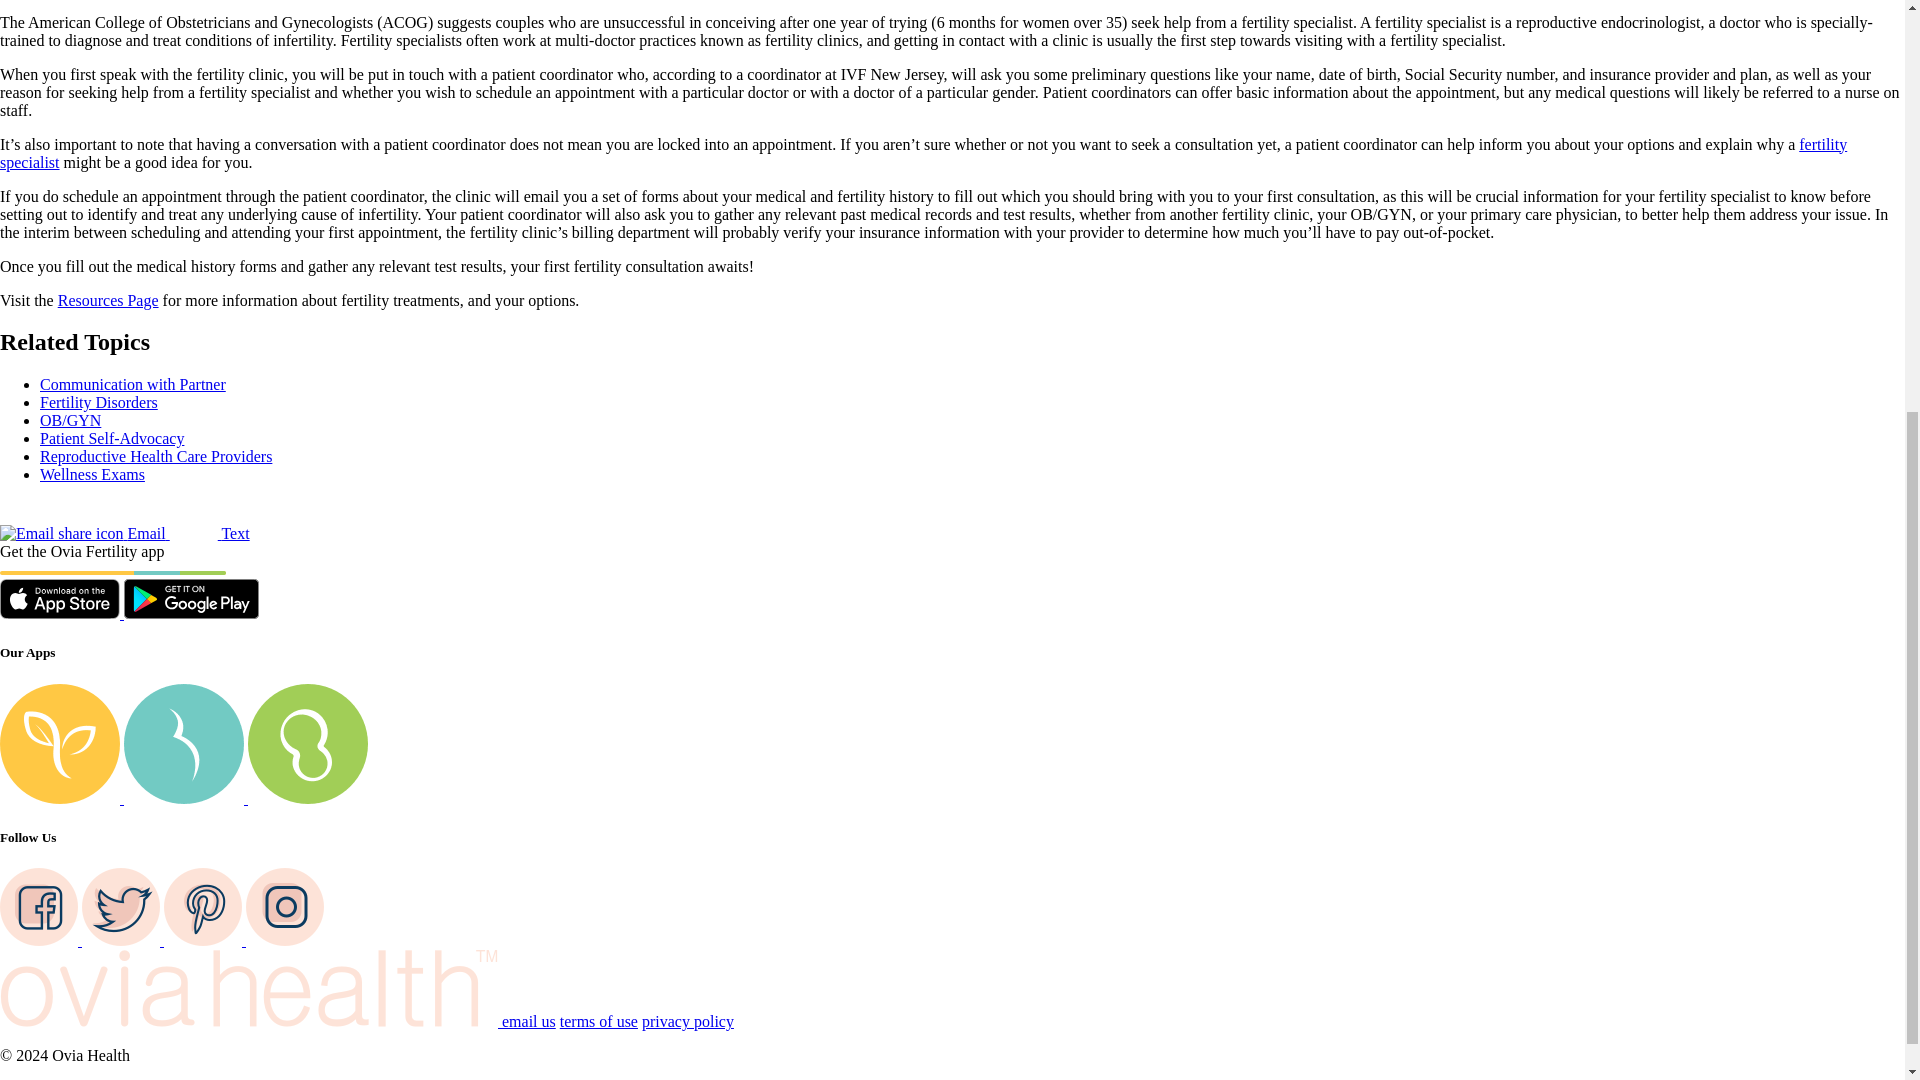  Describe the element at coordinates (210, 533) in the screenshot. I see `Text` at that location.